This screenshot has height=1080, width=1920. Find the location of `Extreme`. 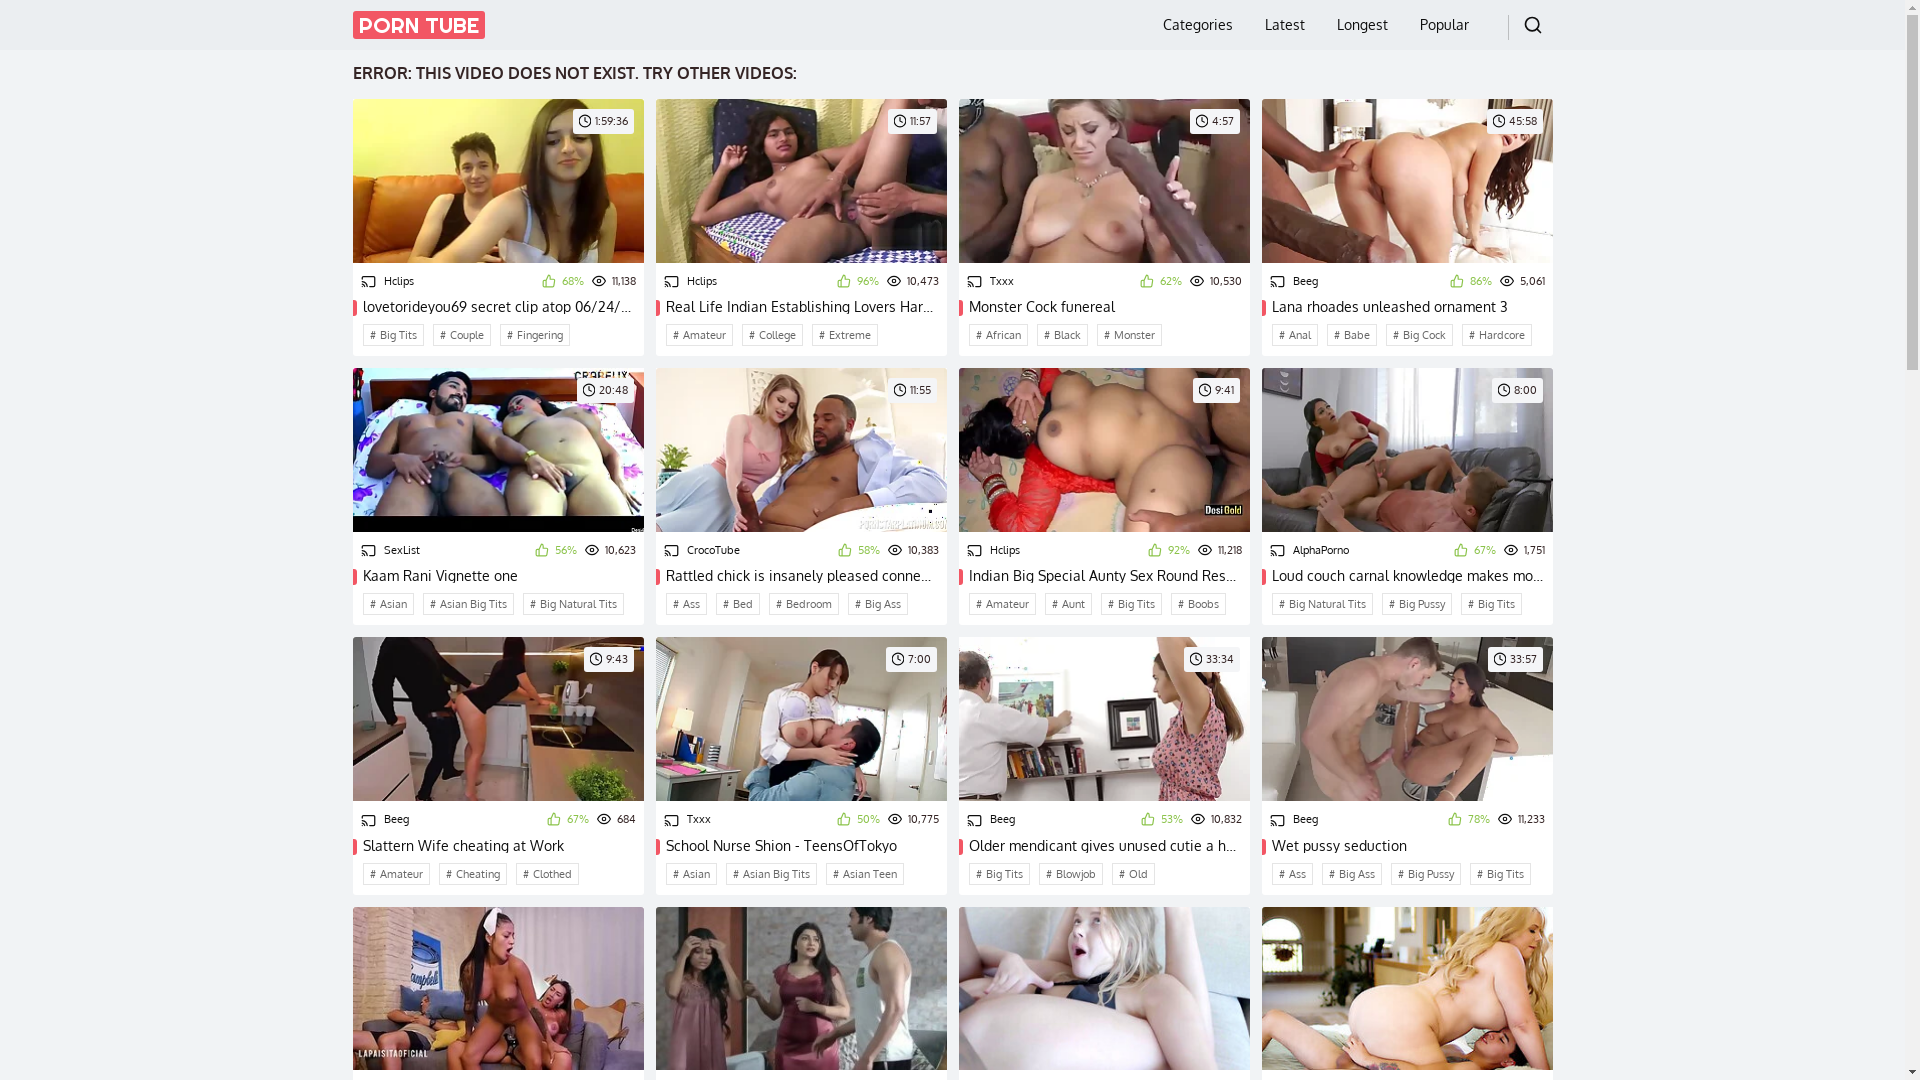

Extreme is located at coordinates (845, 335).